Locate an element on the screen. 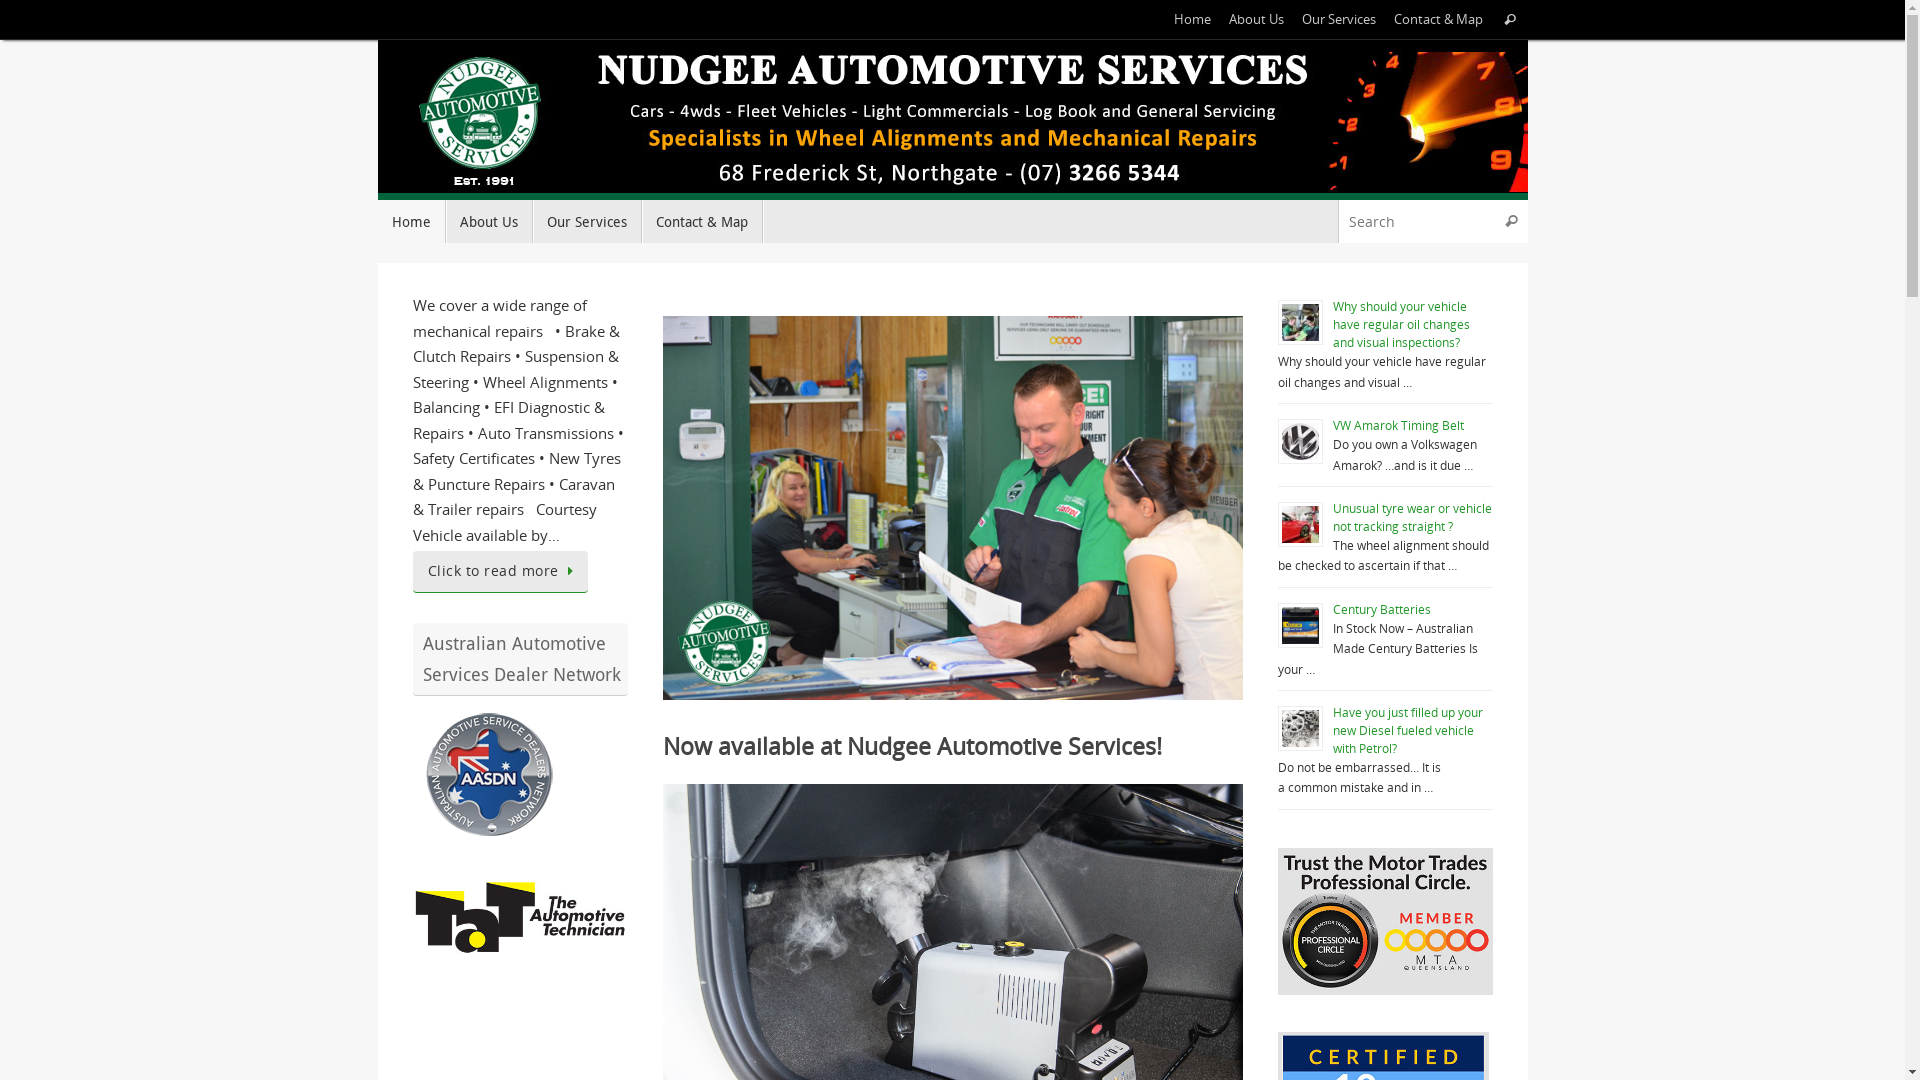 This screenshot has height=1080, width=1920. About Us is located at coordinates (490, 222).